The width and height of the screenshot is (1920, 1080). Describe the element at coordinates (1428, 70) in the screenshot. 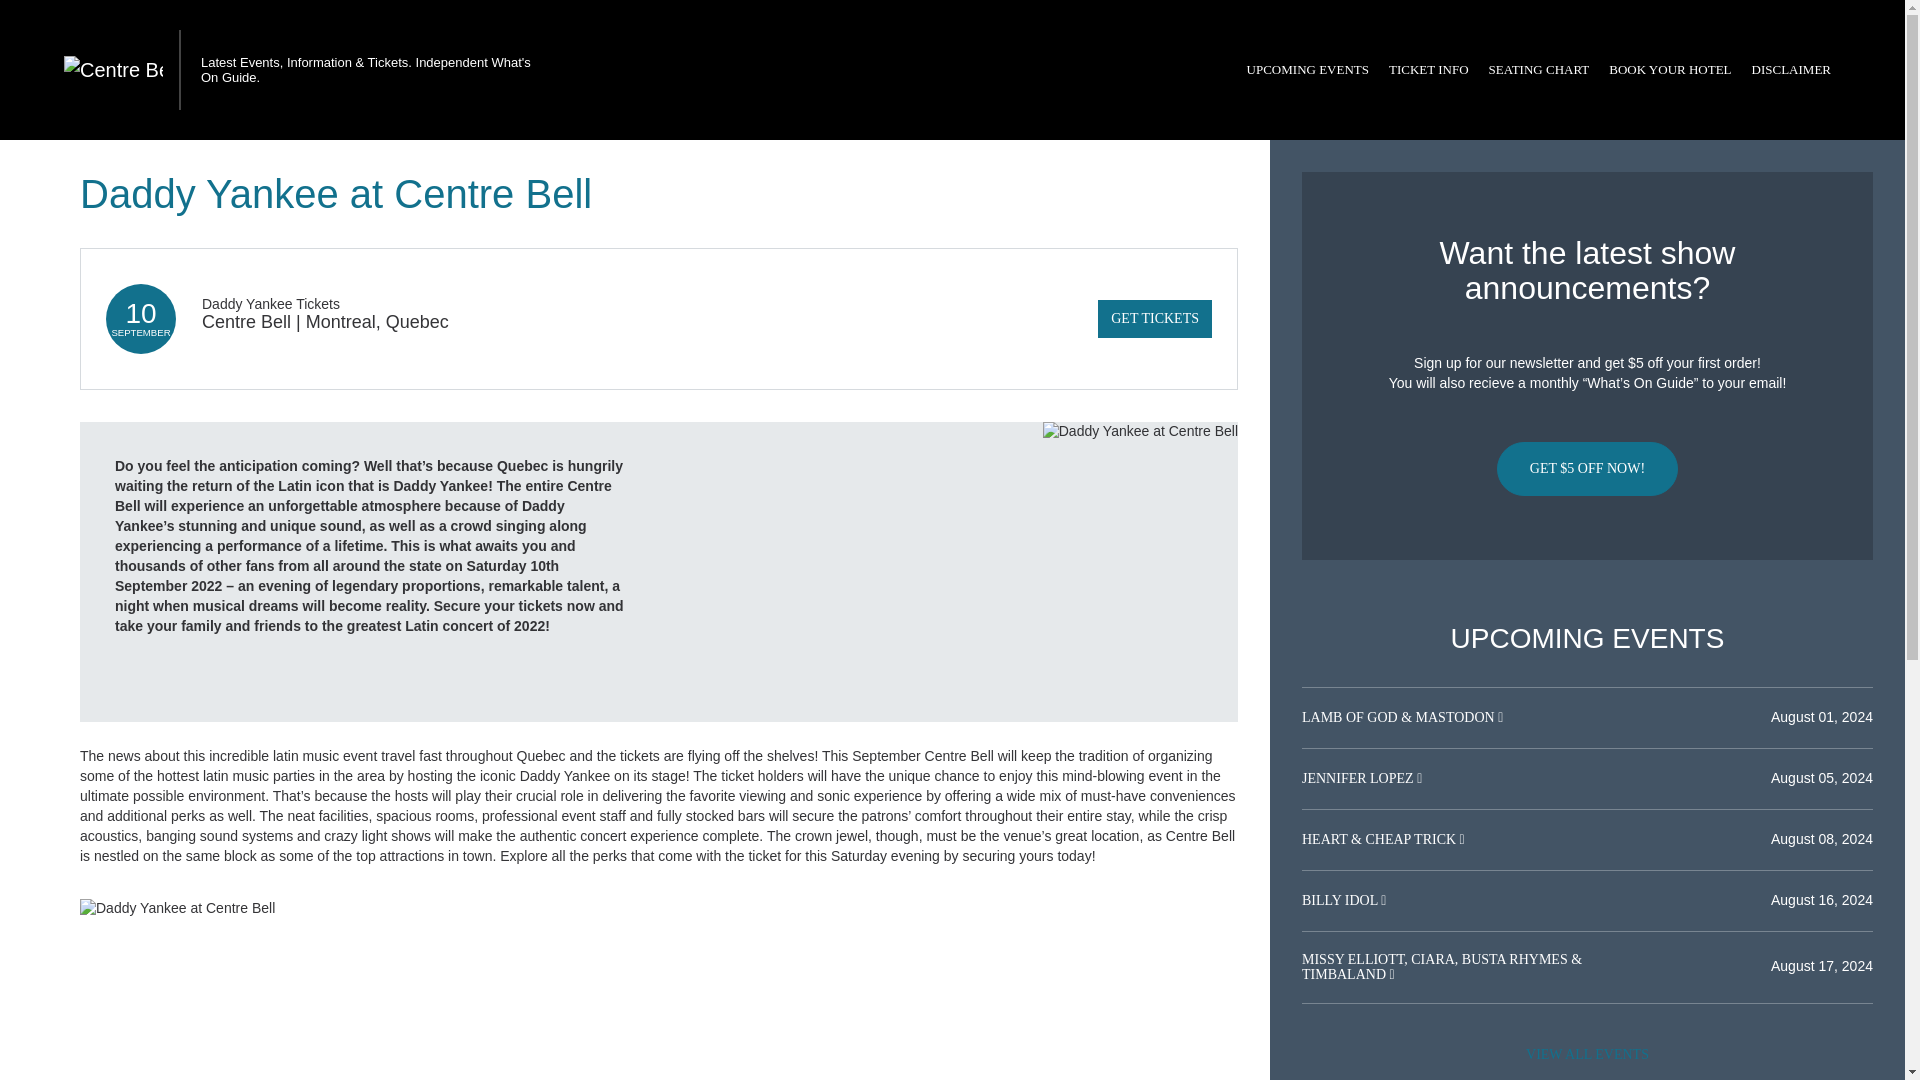

I see `TICKET INFO` at that location.